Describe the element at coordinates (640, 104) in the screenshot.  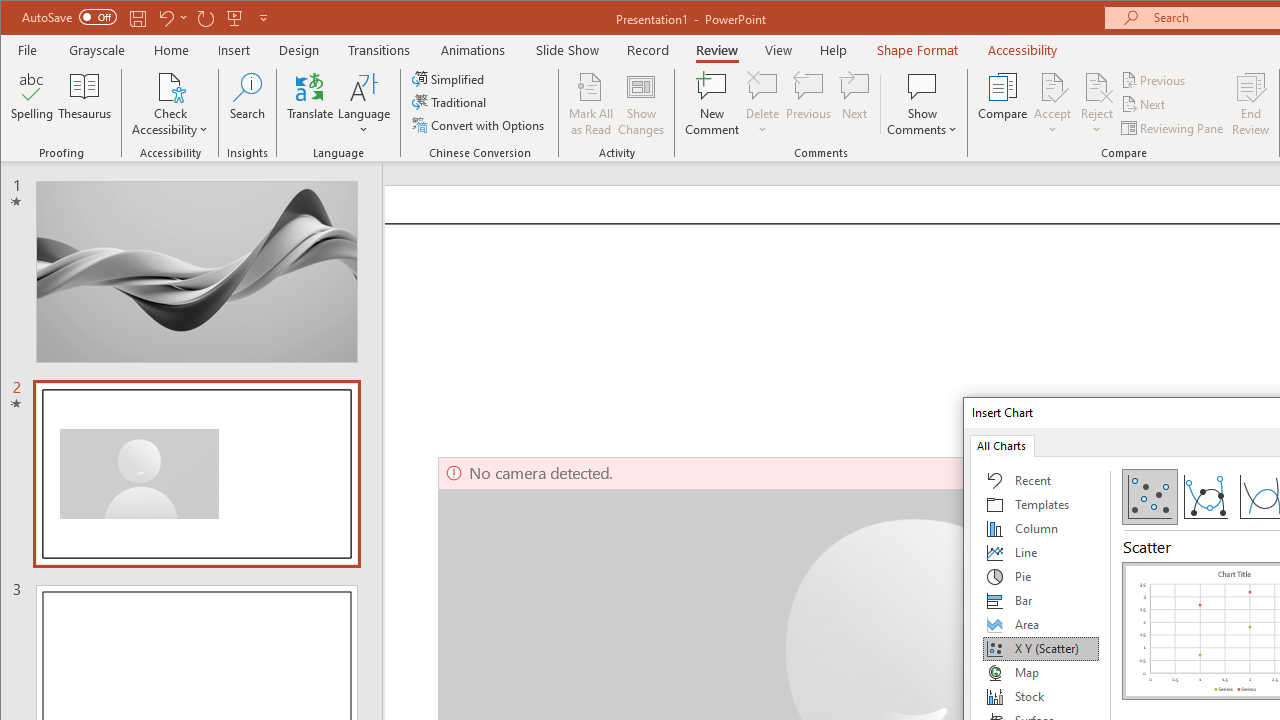
I see `Show Changes` at that location.